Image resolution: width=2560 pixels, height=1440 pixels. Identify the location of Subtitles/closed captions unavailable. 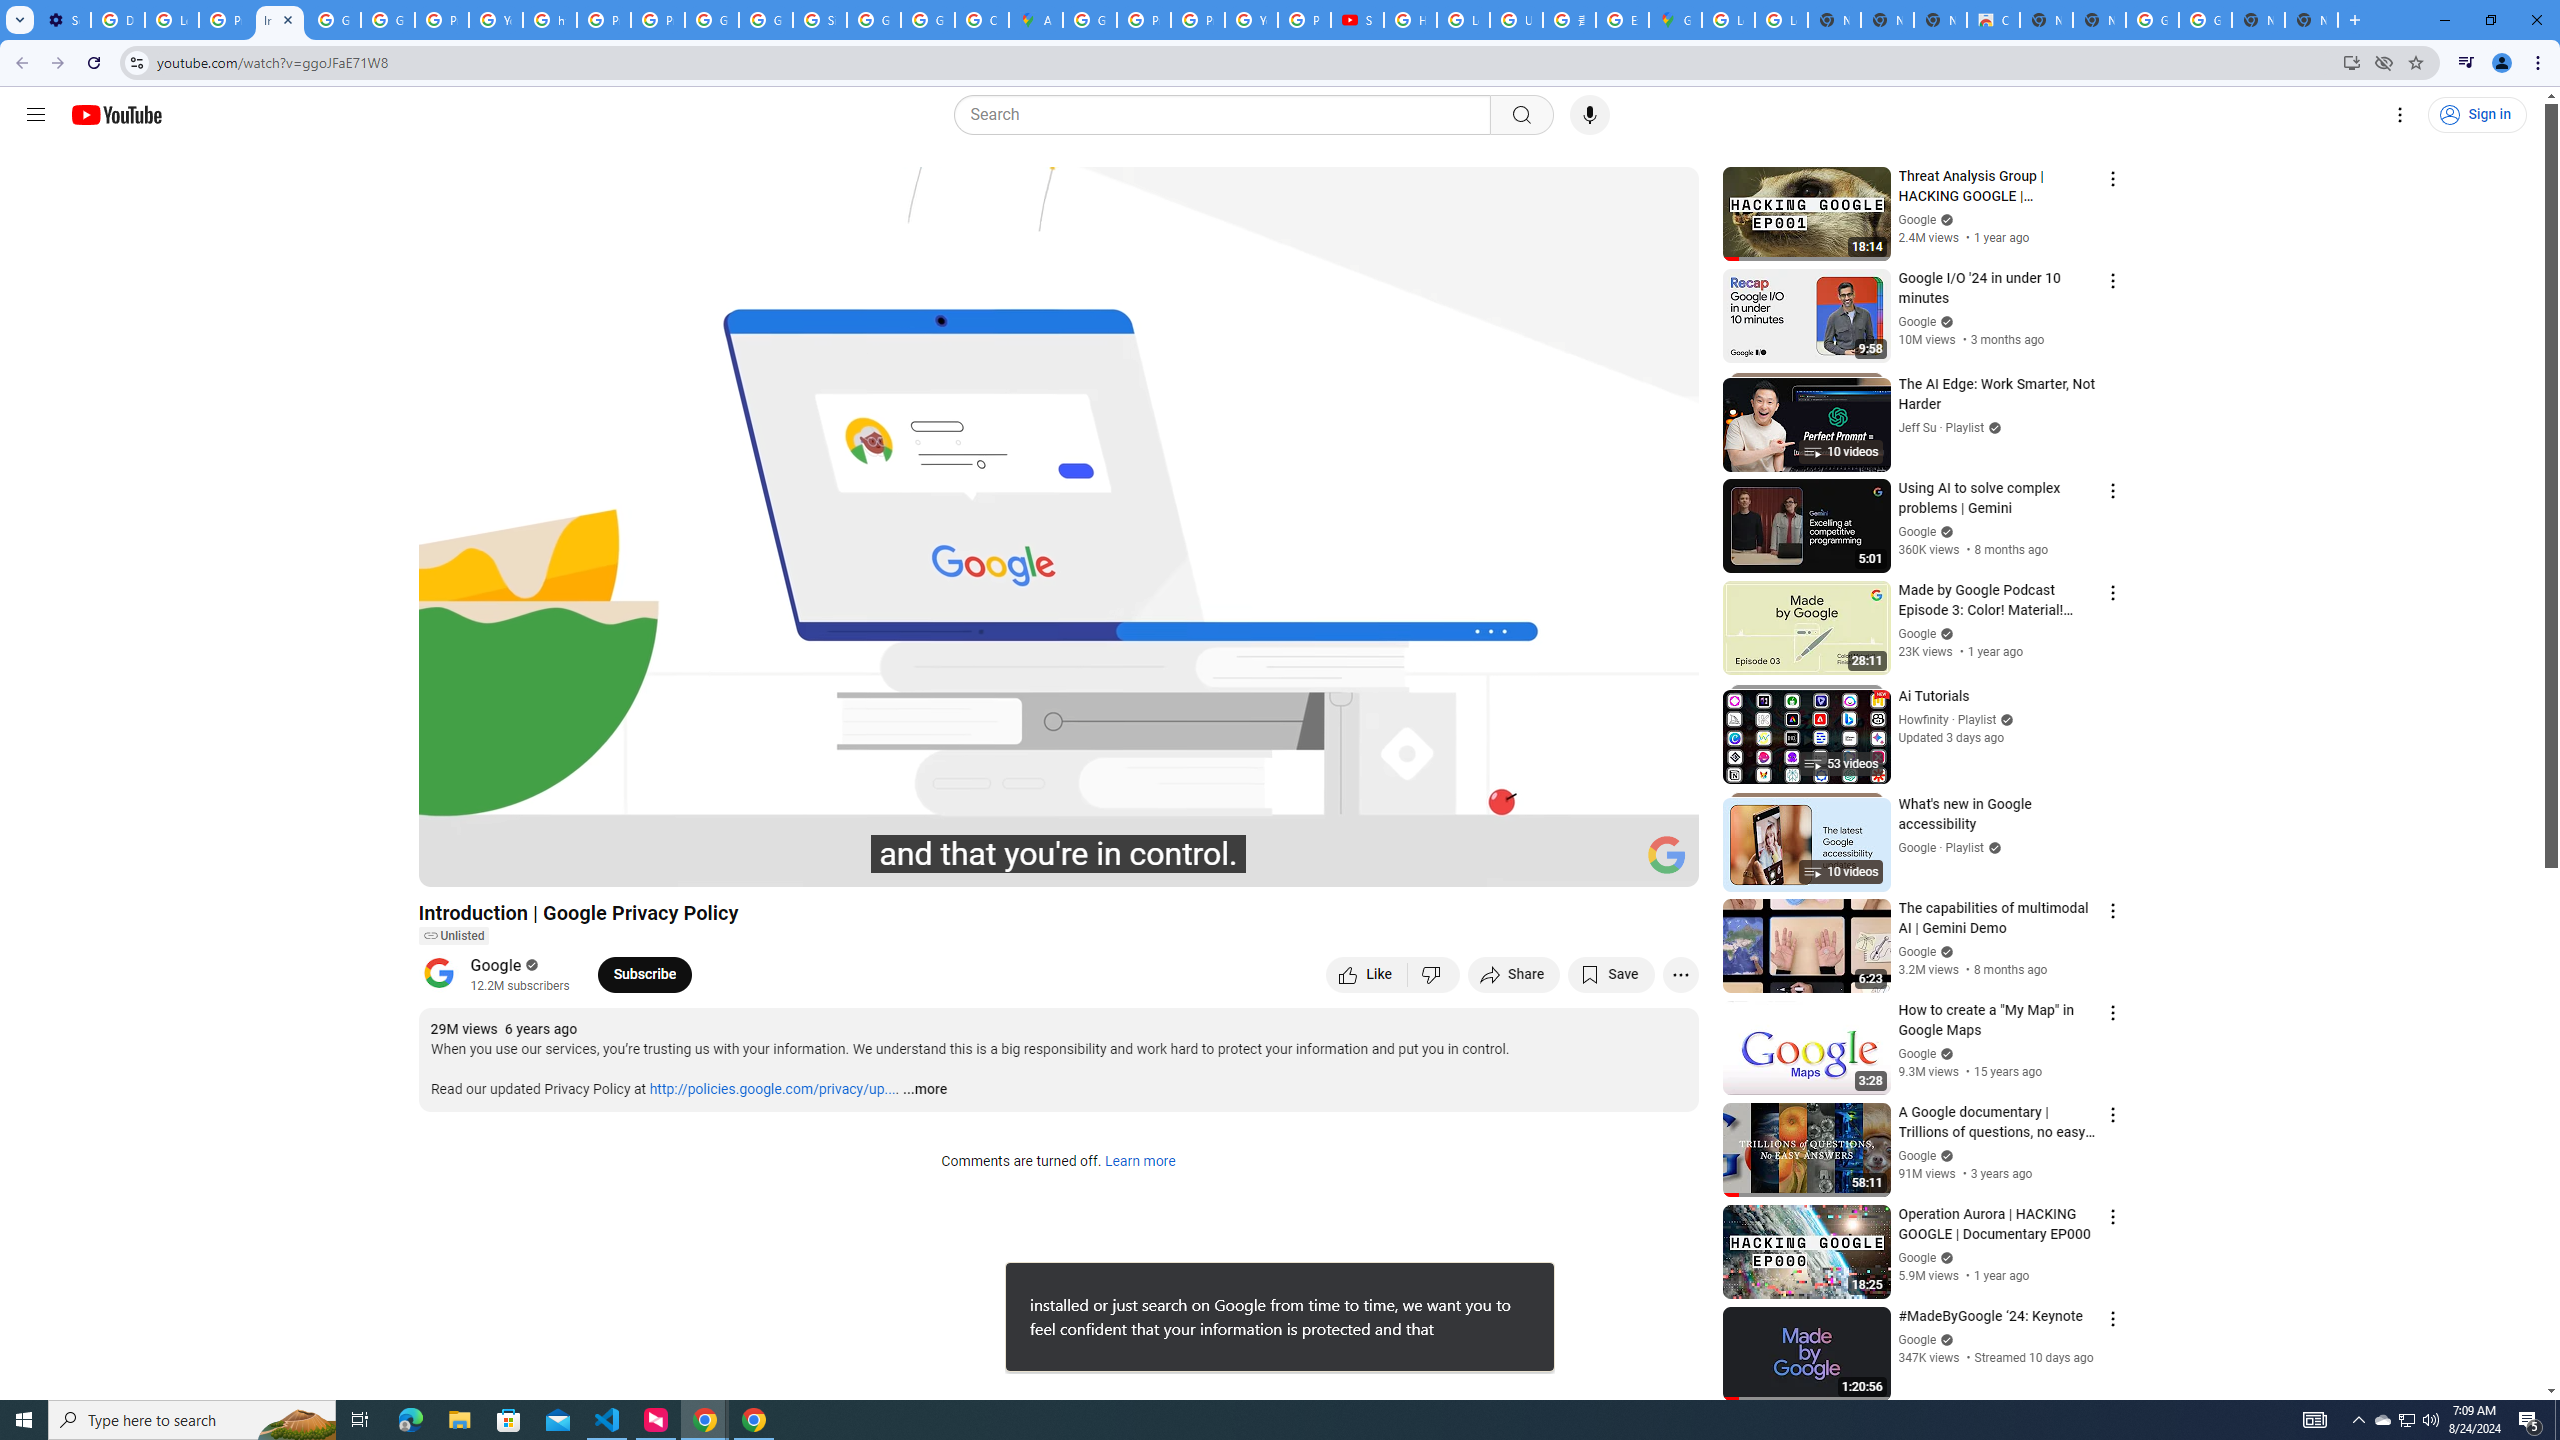
(1470, 863).